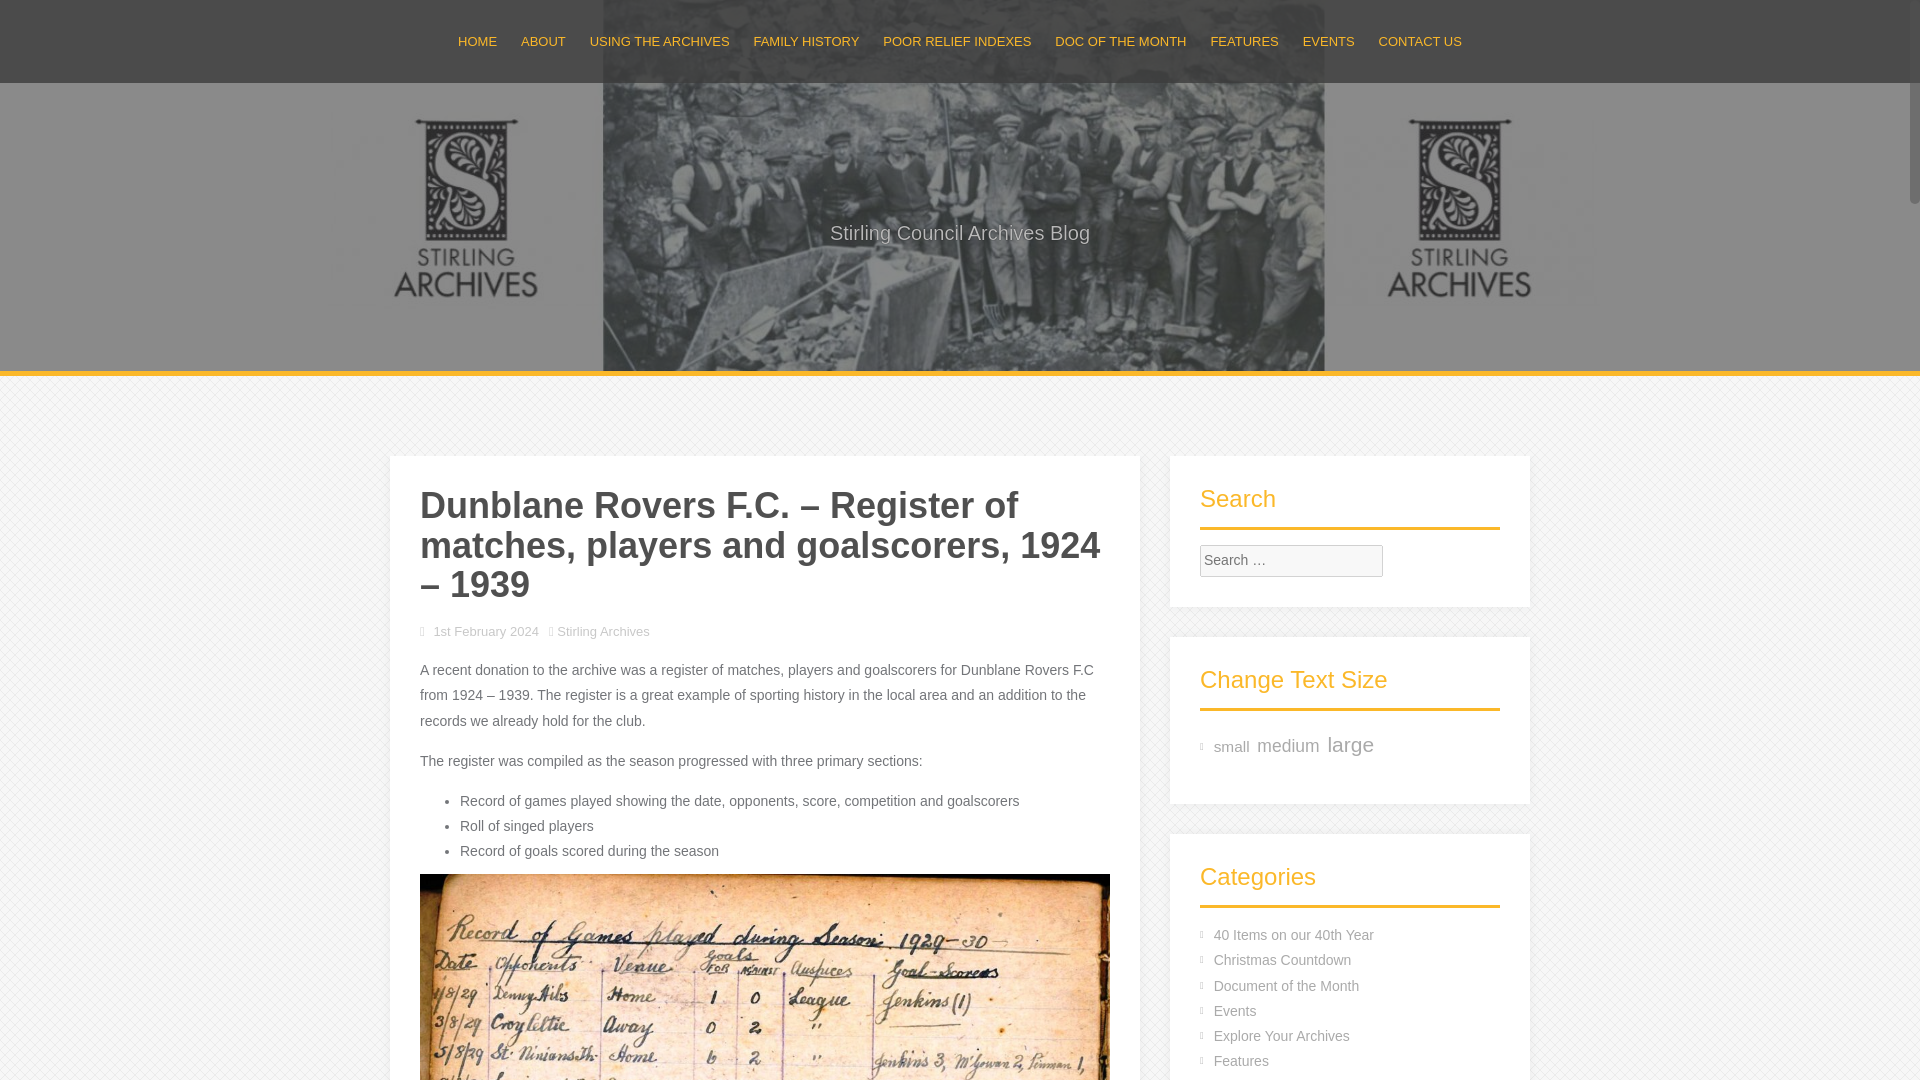 Image resolution: width=1920 pixels, height=1080 pixels. What do you see at coordinates (32, 16) in the screenshot?
I see `Search` at bounding box center [32, 16].